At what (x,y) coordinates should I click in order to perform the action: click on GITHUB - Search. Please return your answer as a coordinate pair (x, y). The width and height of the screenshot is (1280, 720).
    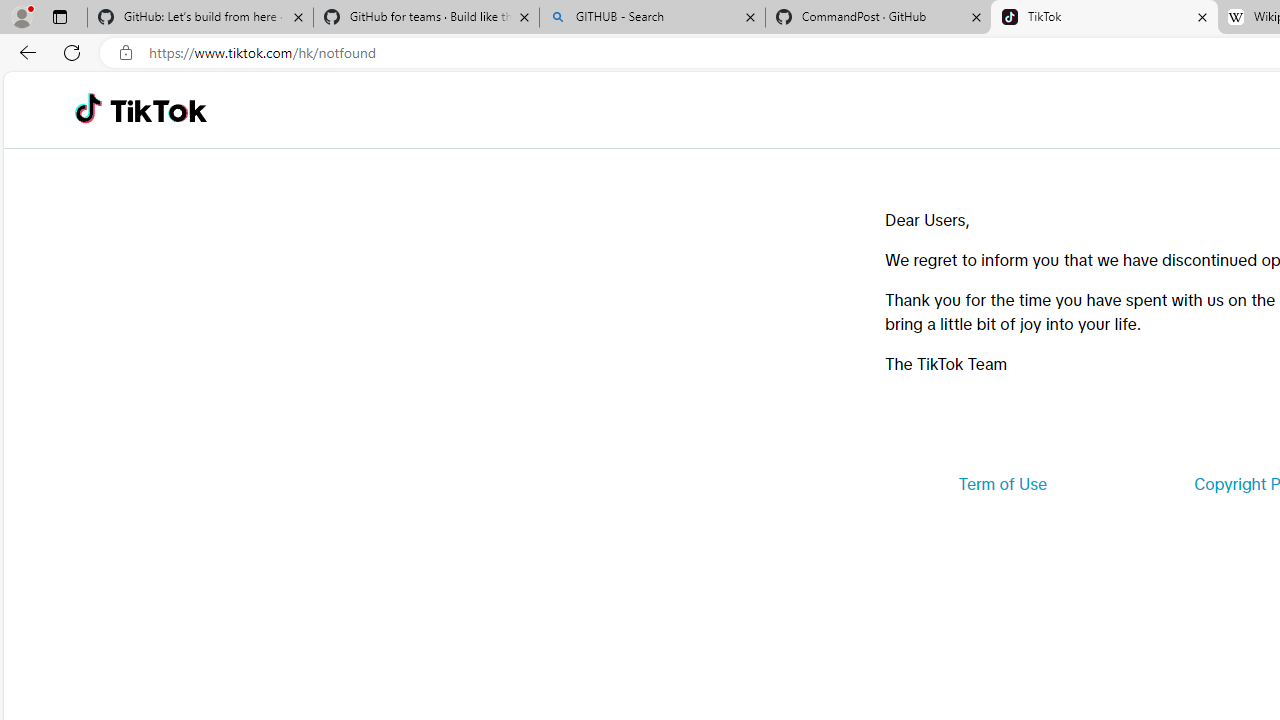
    Looking at the image, I should click on (652, 18).